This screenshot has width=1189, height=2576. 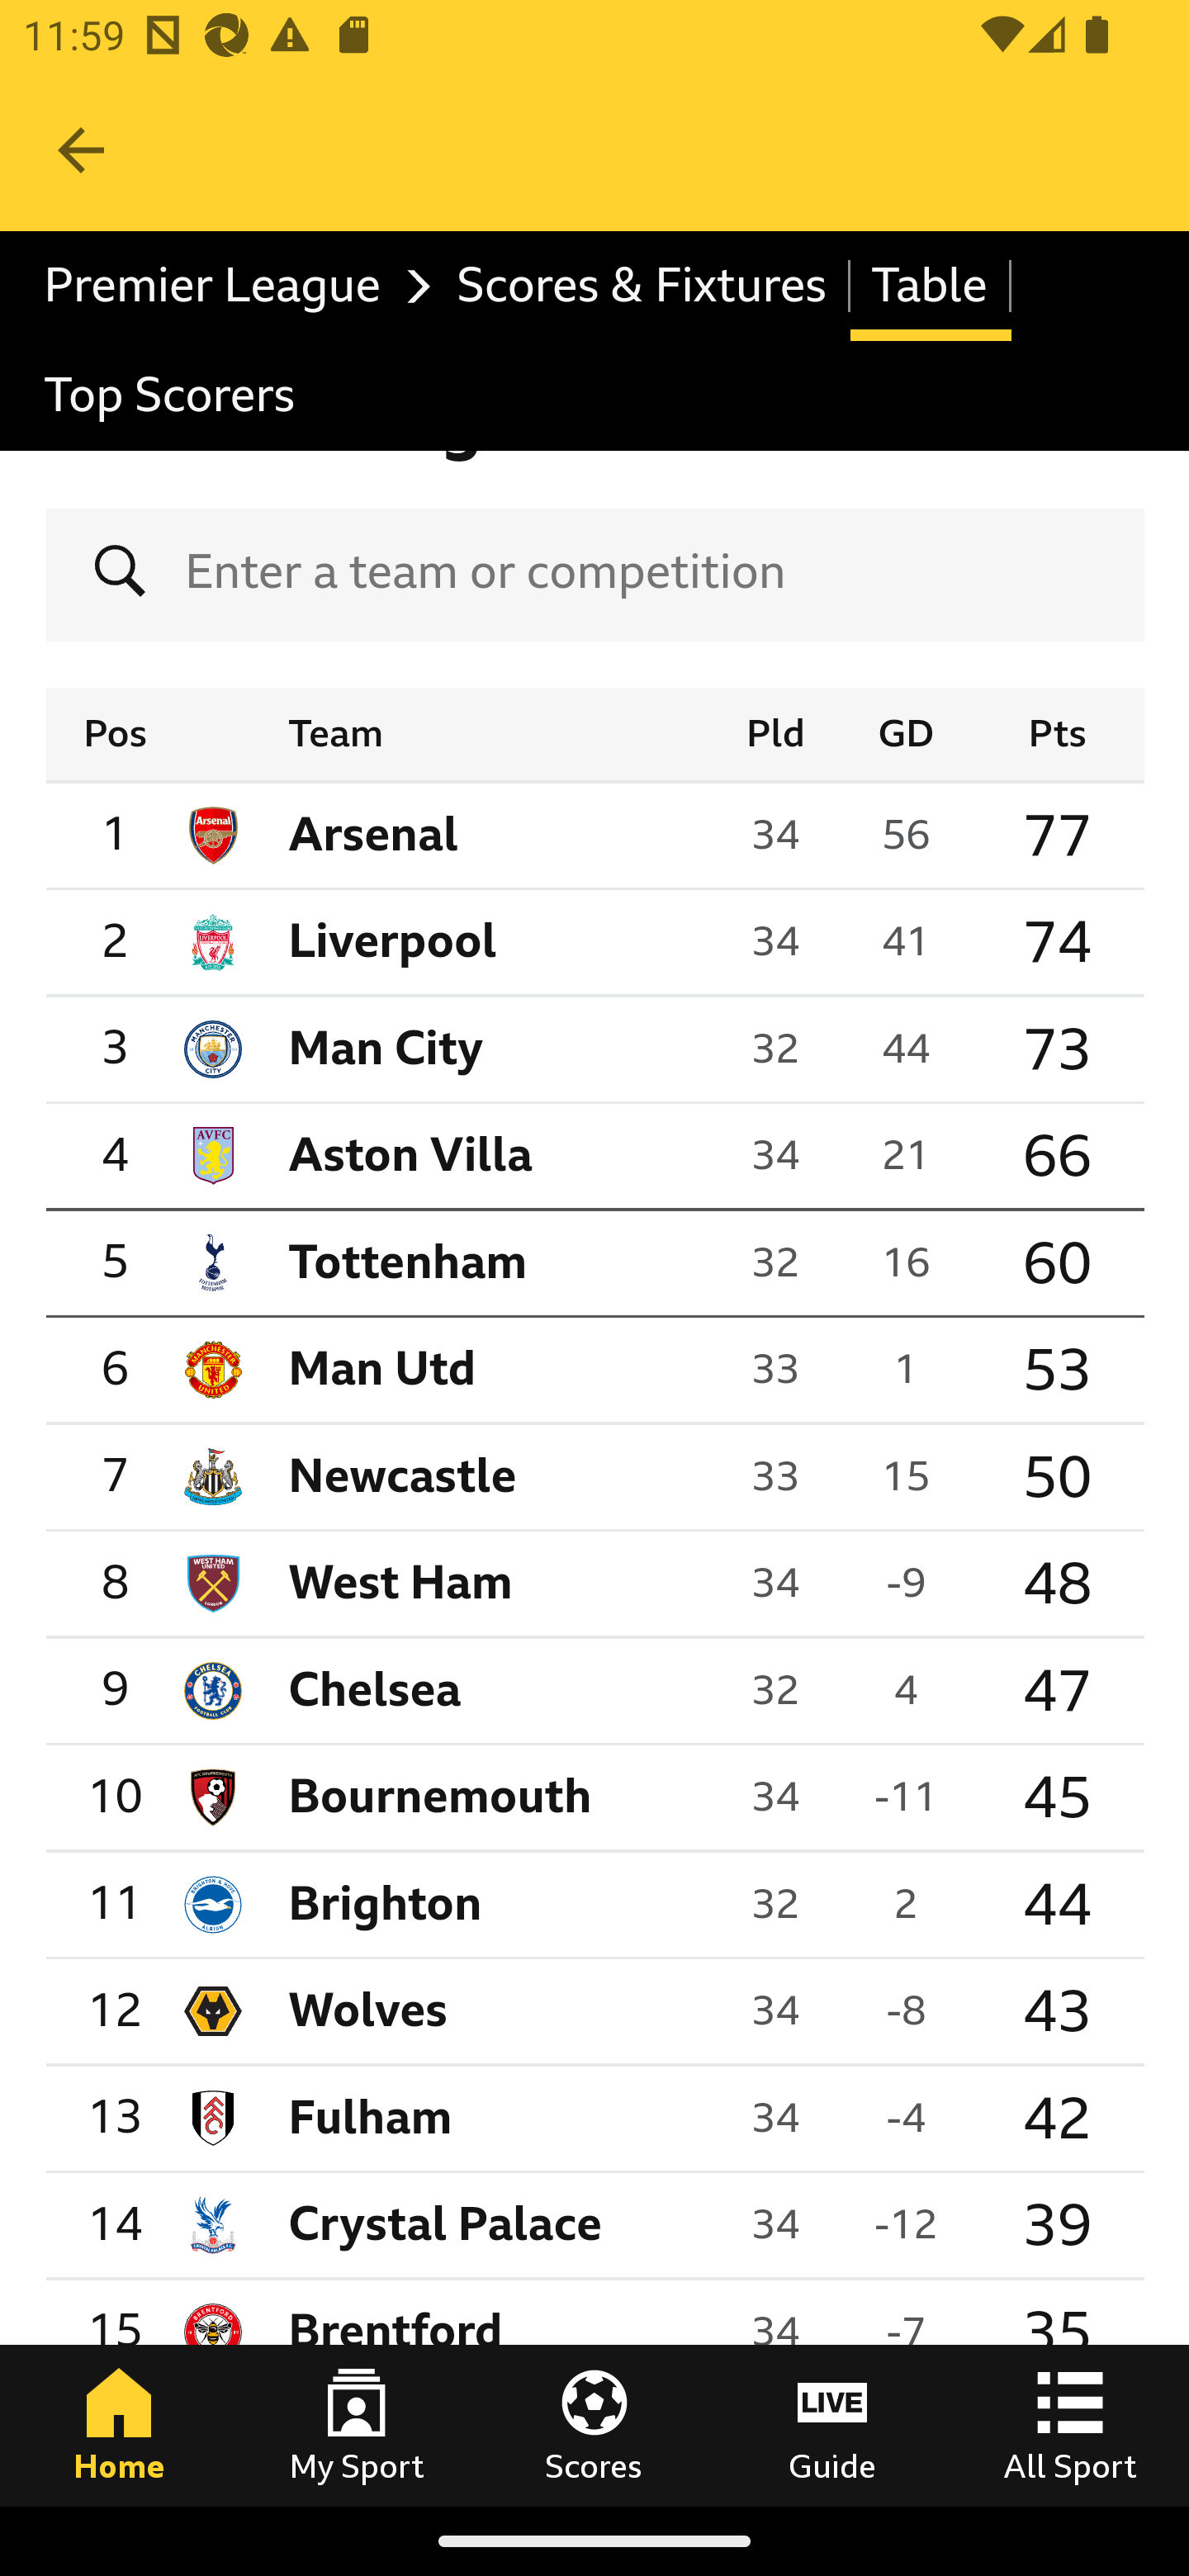 I want to click on Crystal Palace, so click(x=421, y=2227).